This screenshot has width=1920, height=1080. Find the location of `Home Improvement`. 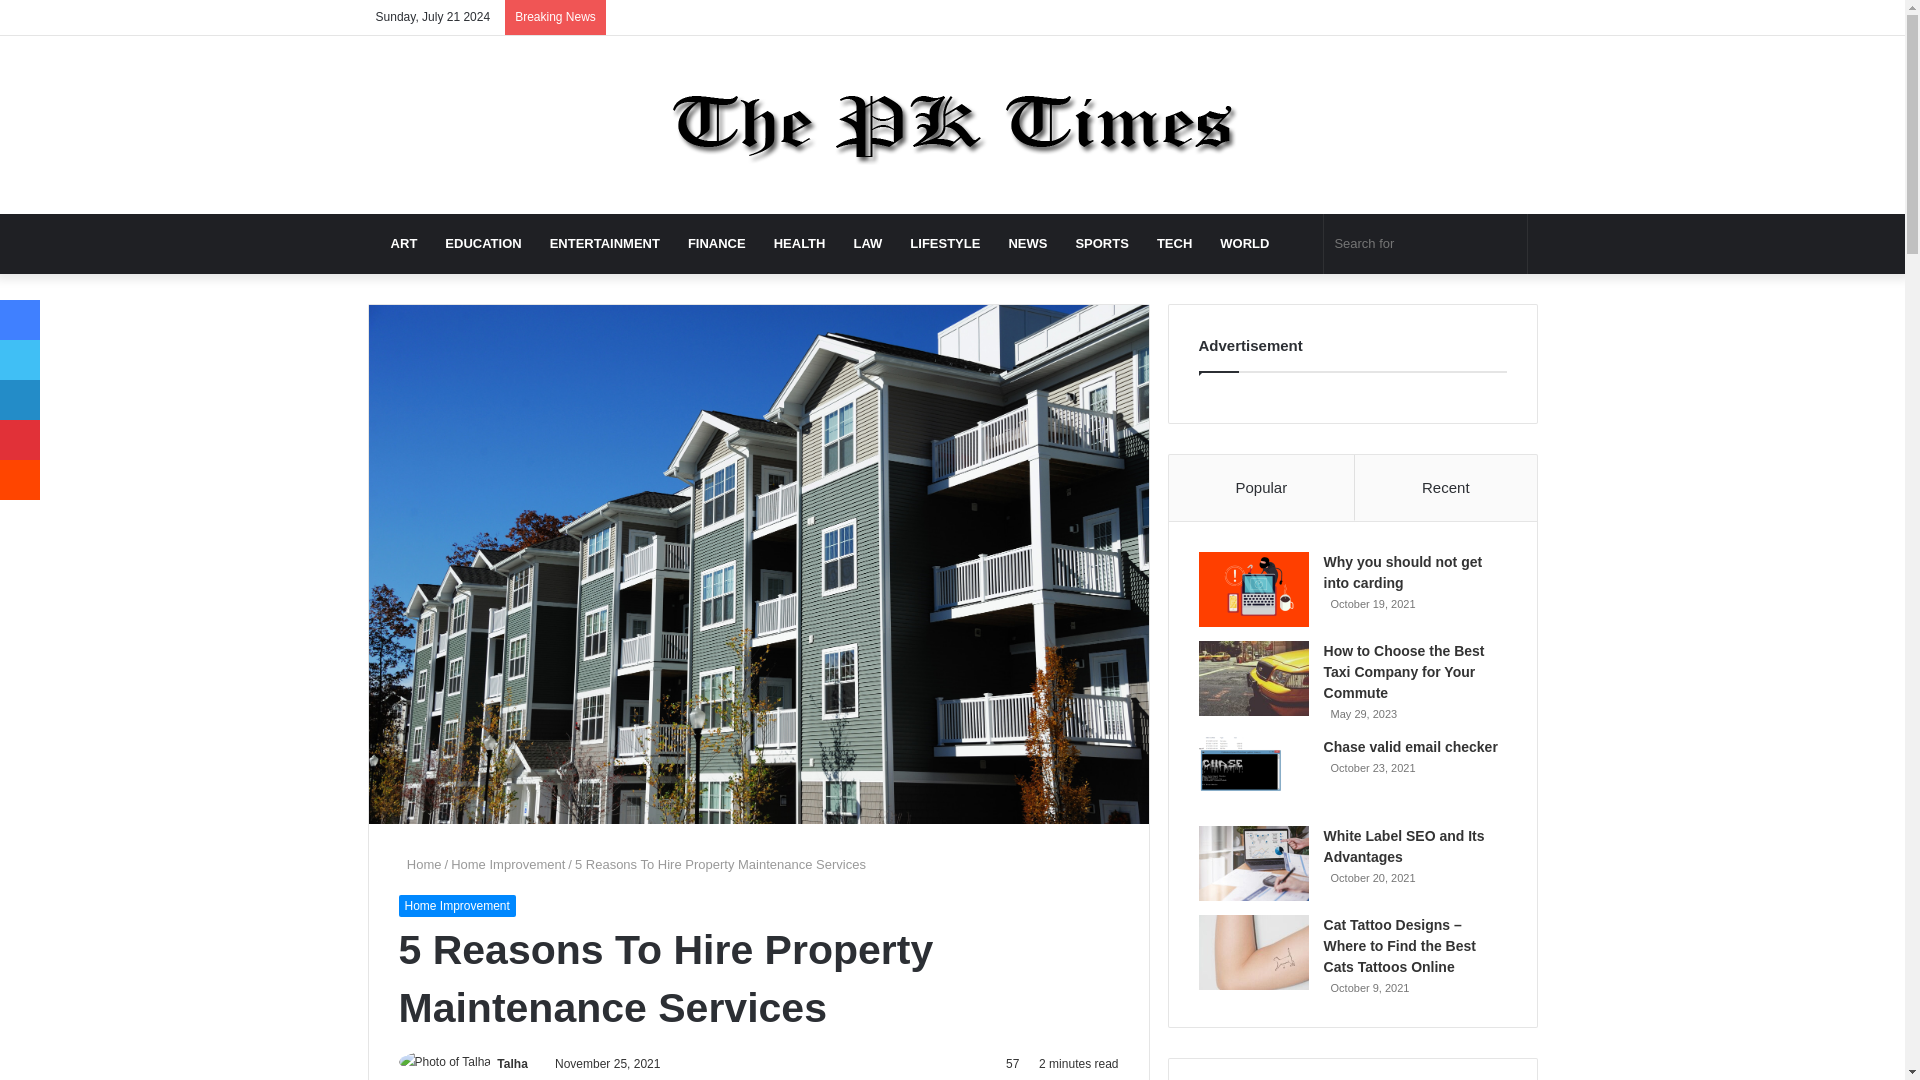

Home Improvement is located at coordinates (456, 906).